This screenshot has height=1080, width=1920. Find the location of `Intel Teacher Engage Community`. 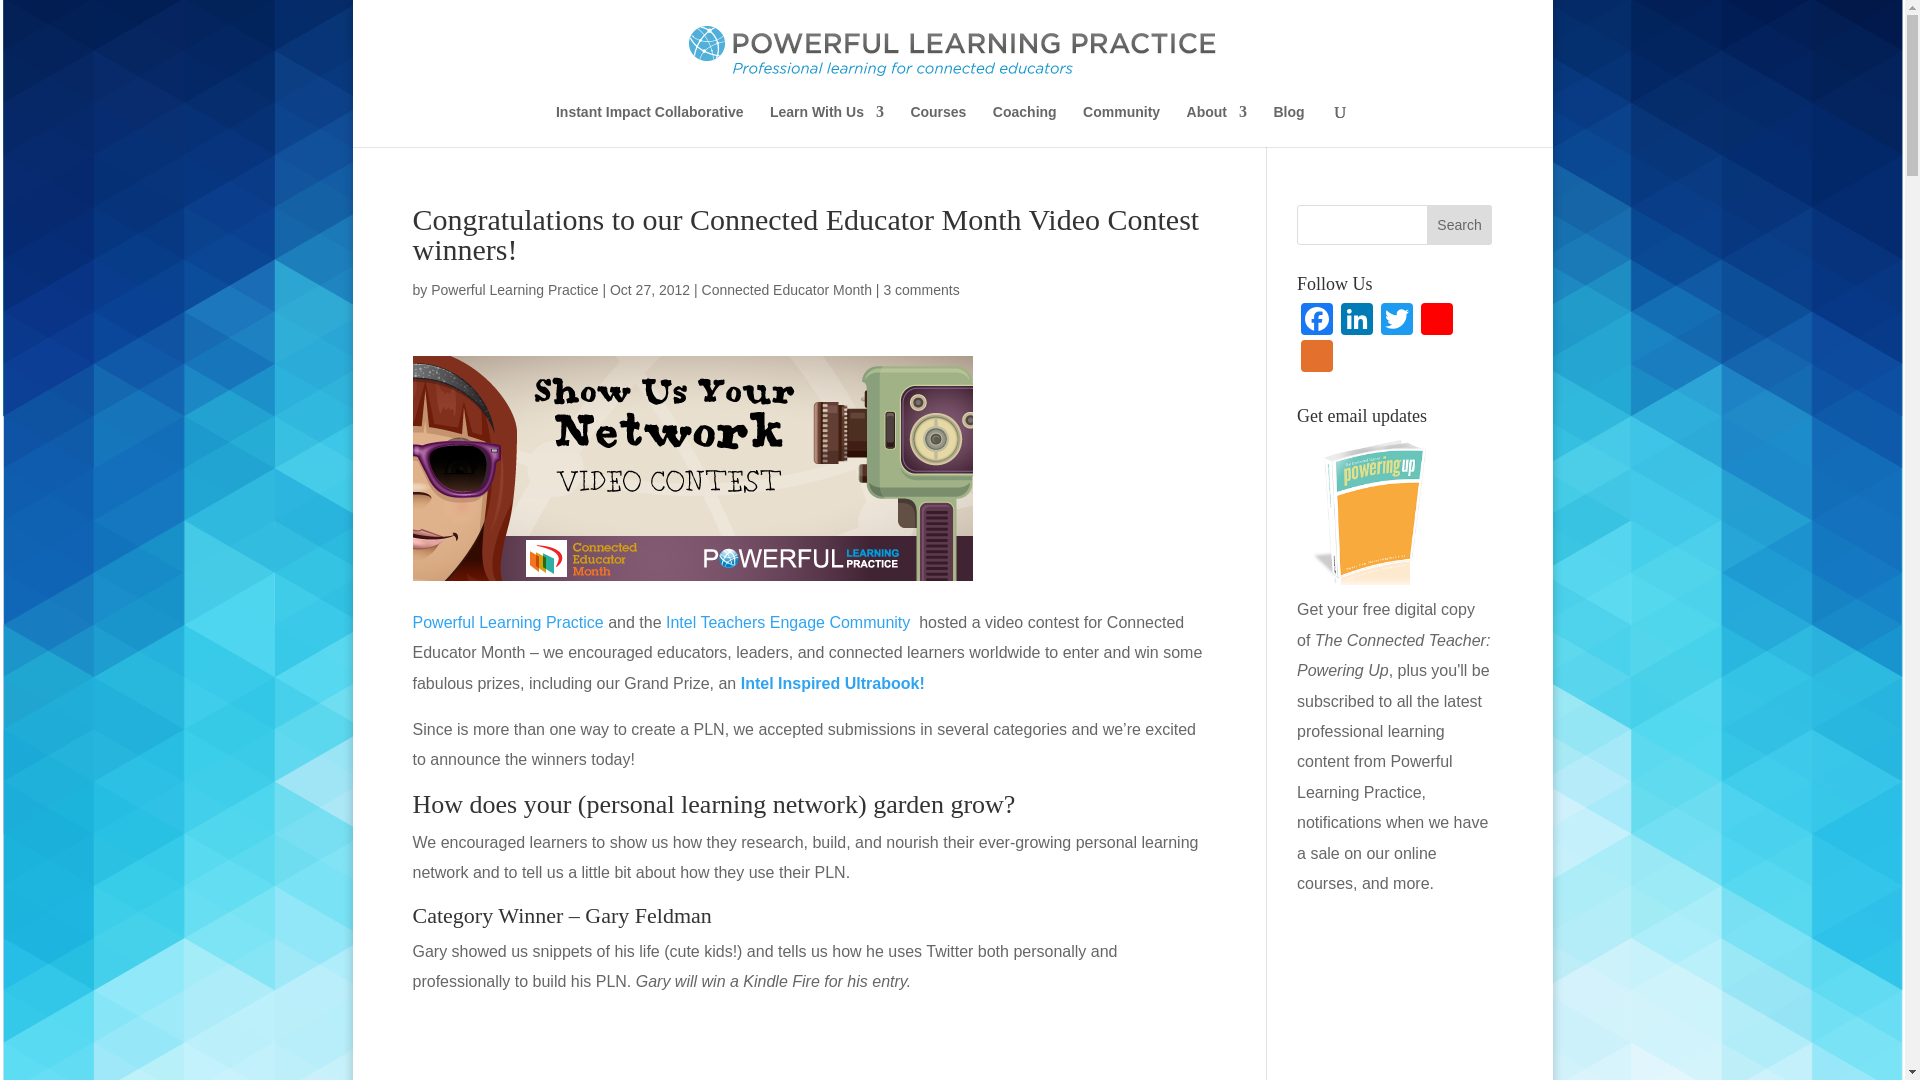

Intel Teacher Engage Community is located at coordinates (788, 622).